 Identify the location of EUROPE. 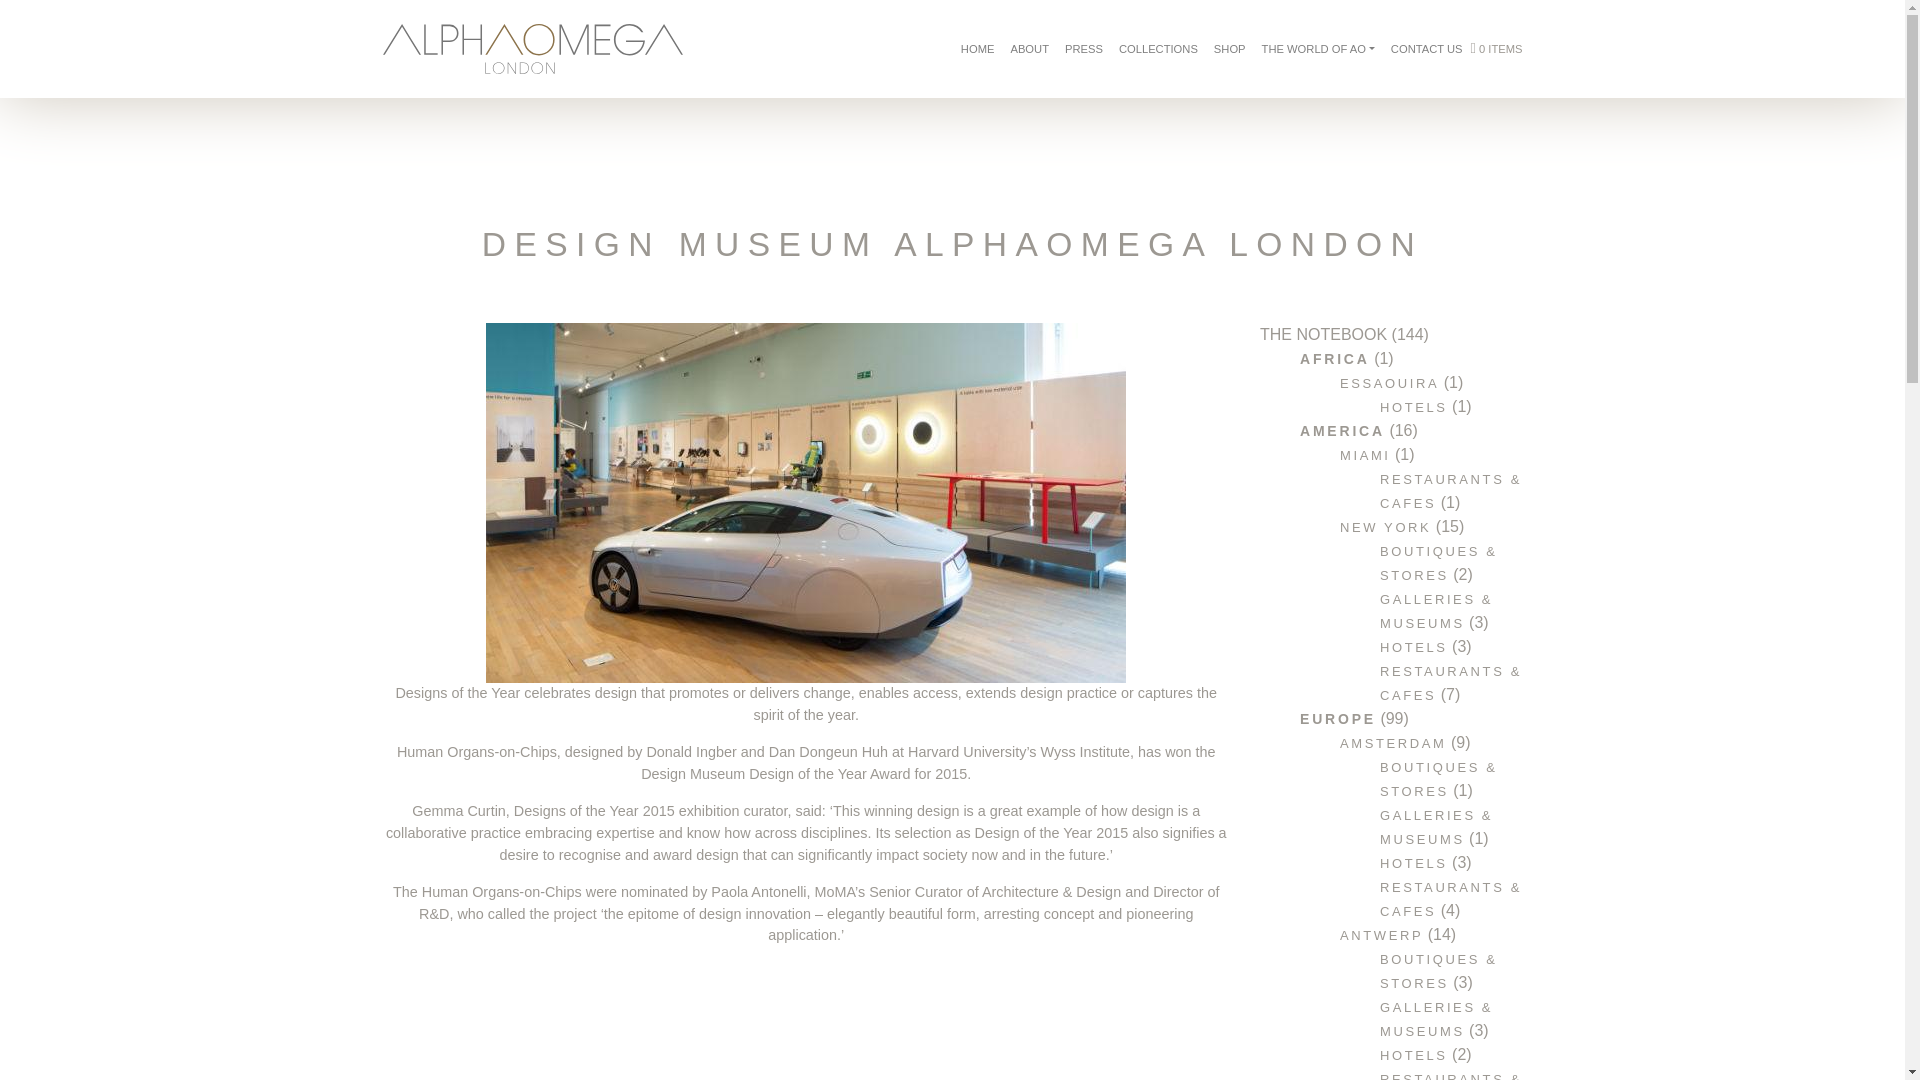
(1338, 718).